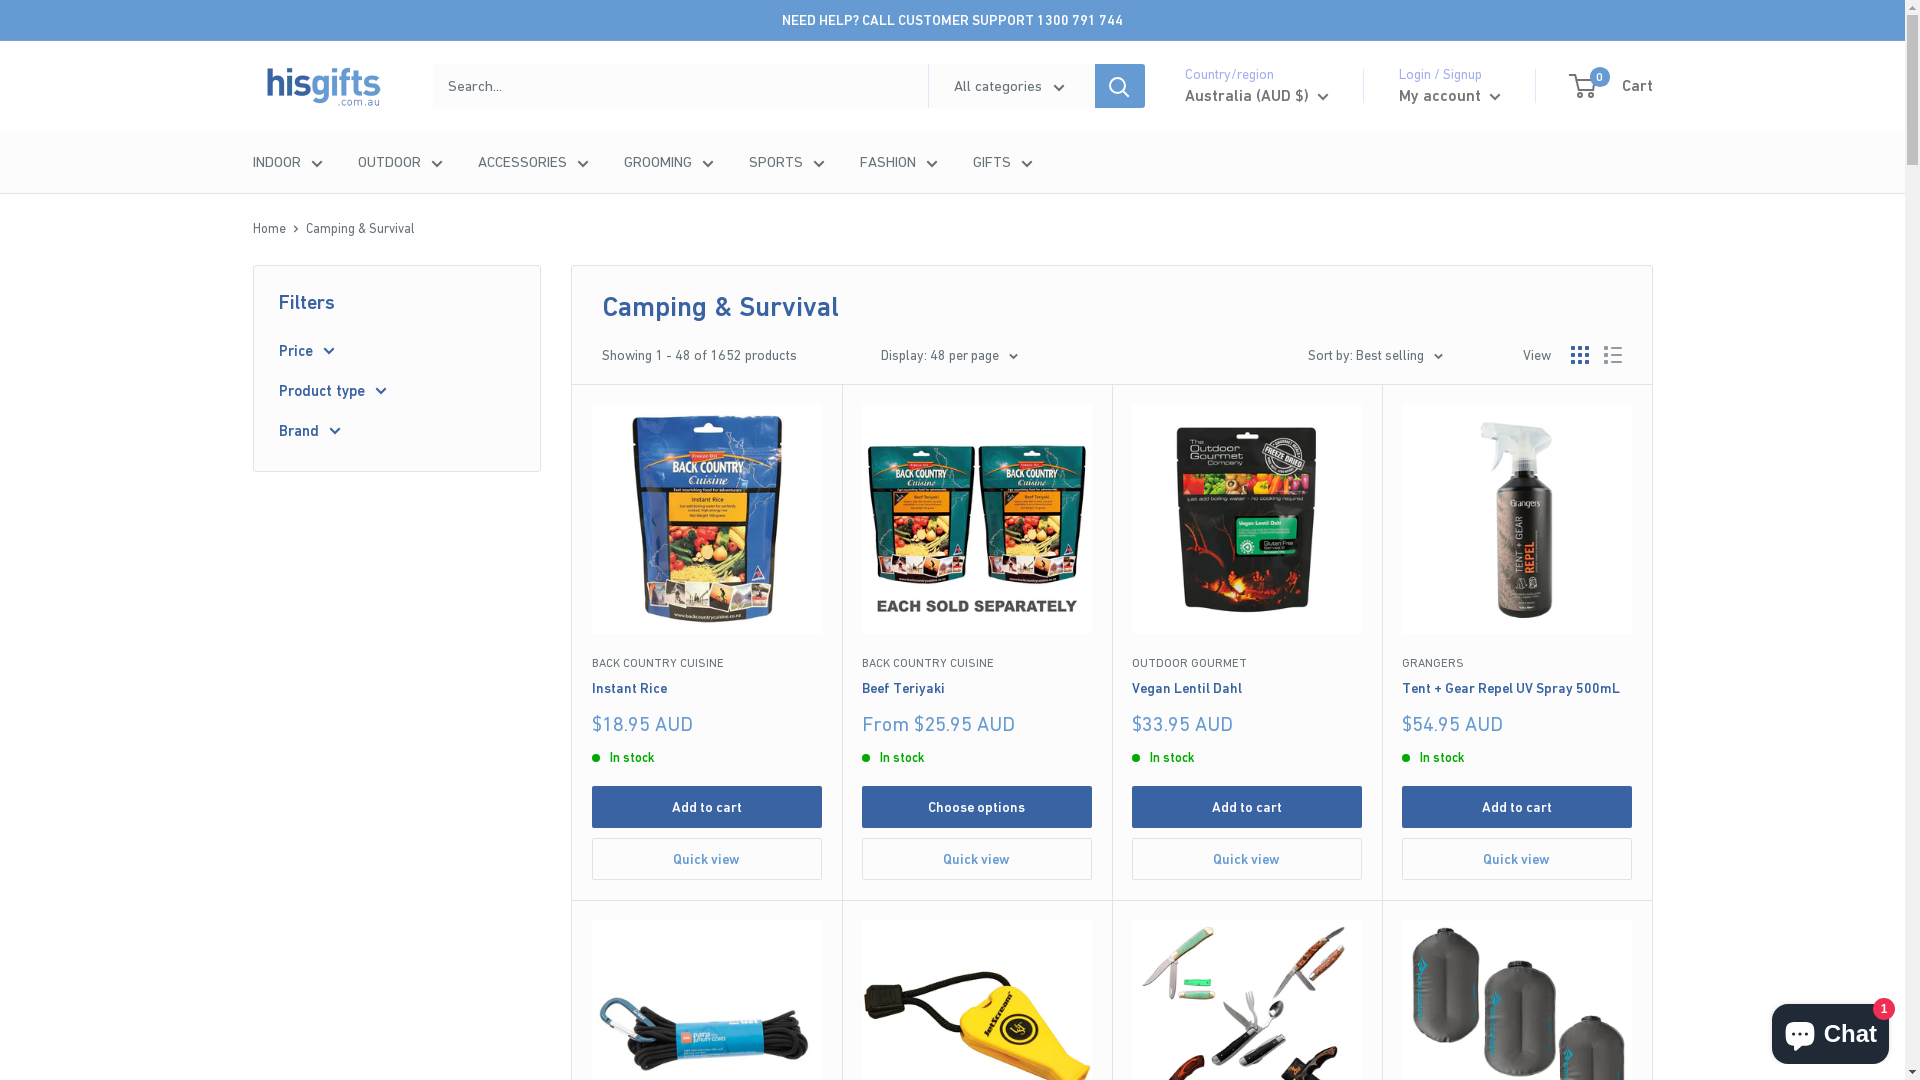 The width and height of the screenshot is (1920, 1080). What do you see at coordinates (1231, 997) in the screenshot?
I see `MY` at bounding box center [1231, 997].